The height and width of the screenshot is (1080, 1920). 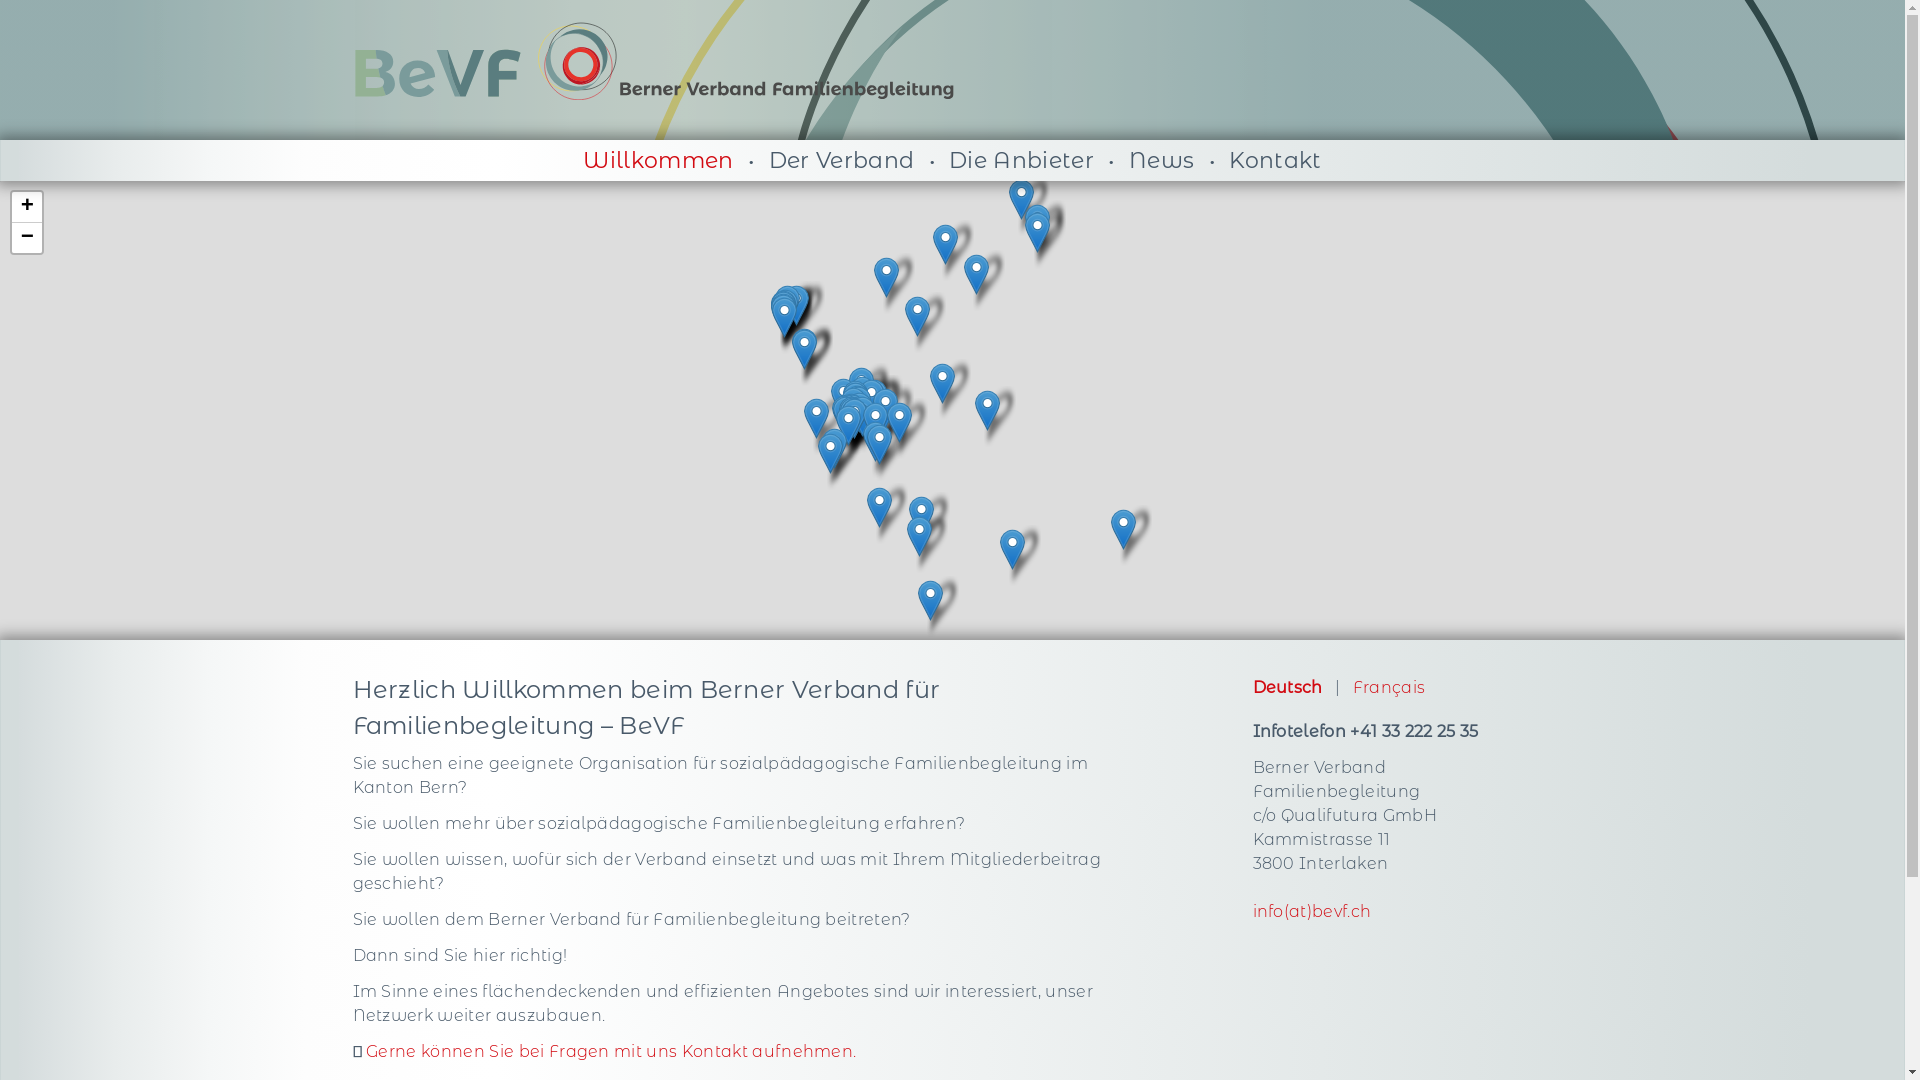 What do you see at coordinates (842, 160) in the screenshot?
I see `Der Verband` at bounding box center [842, 160].